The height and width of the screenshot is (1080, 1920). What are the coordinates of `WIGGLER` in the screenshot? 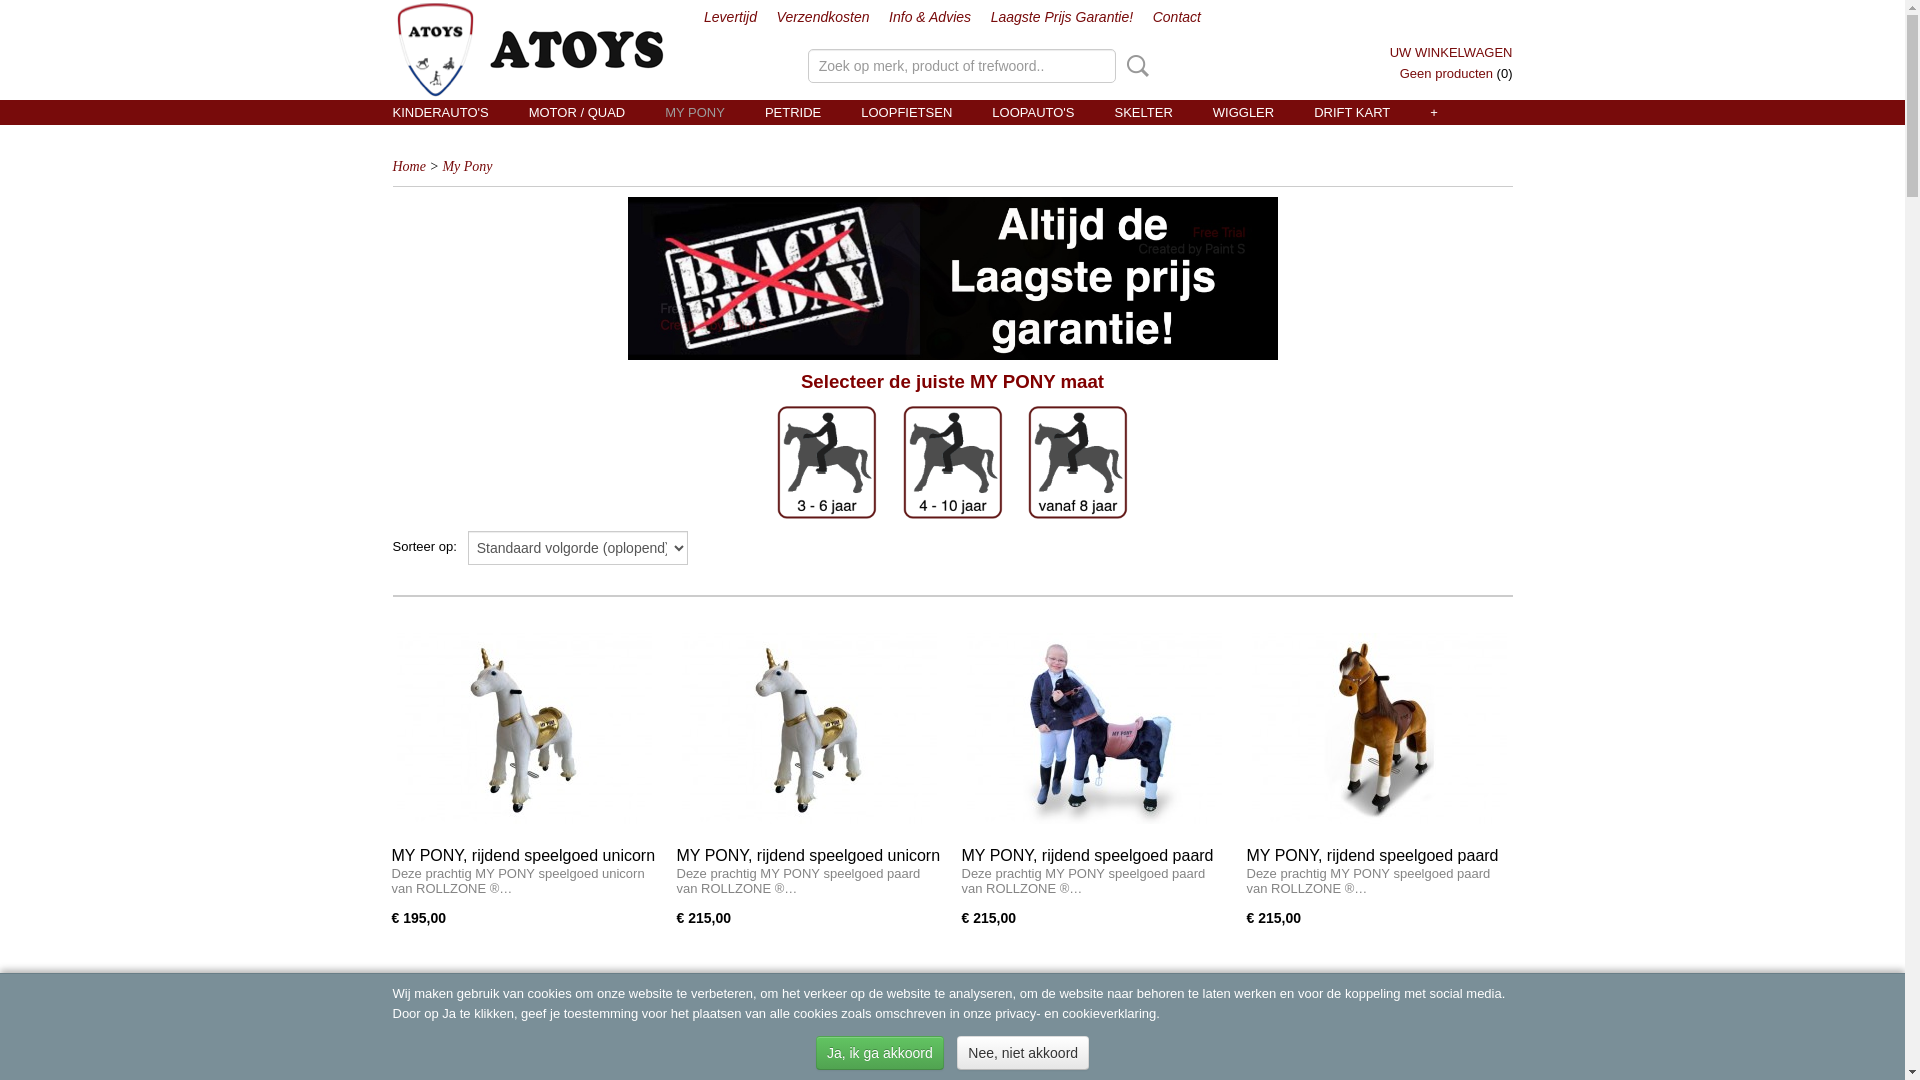 It's located at (1244, 112).